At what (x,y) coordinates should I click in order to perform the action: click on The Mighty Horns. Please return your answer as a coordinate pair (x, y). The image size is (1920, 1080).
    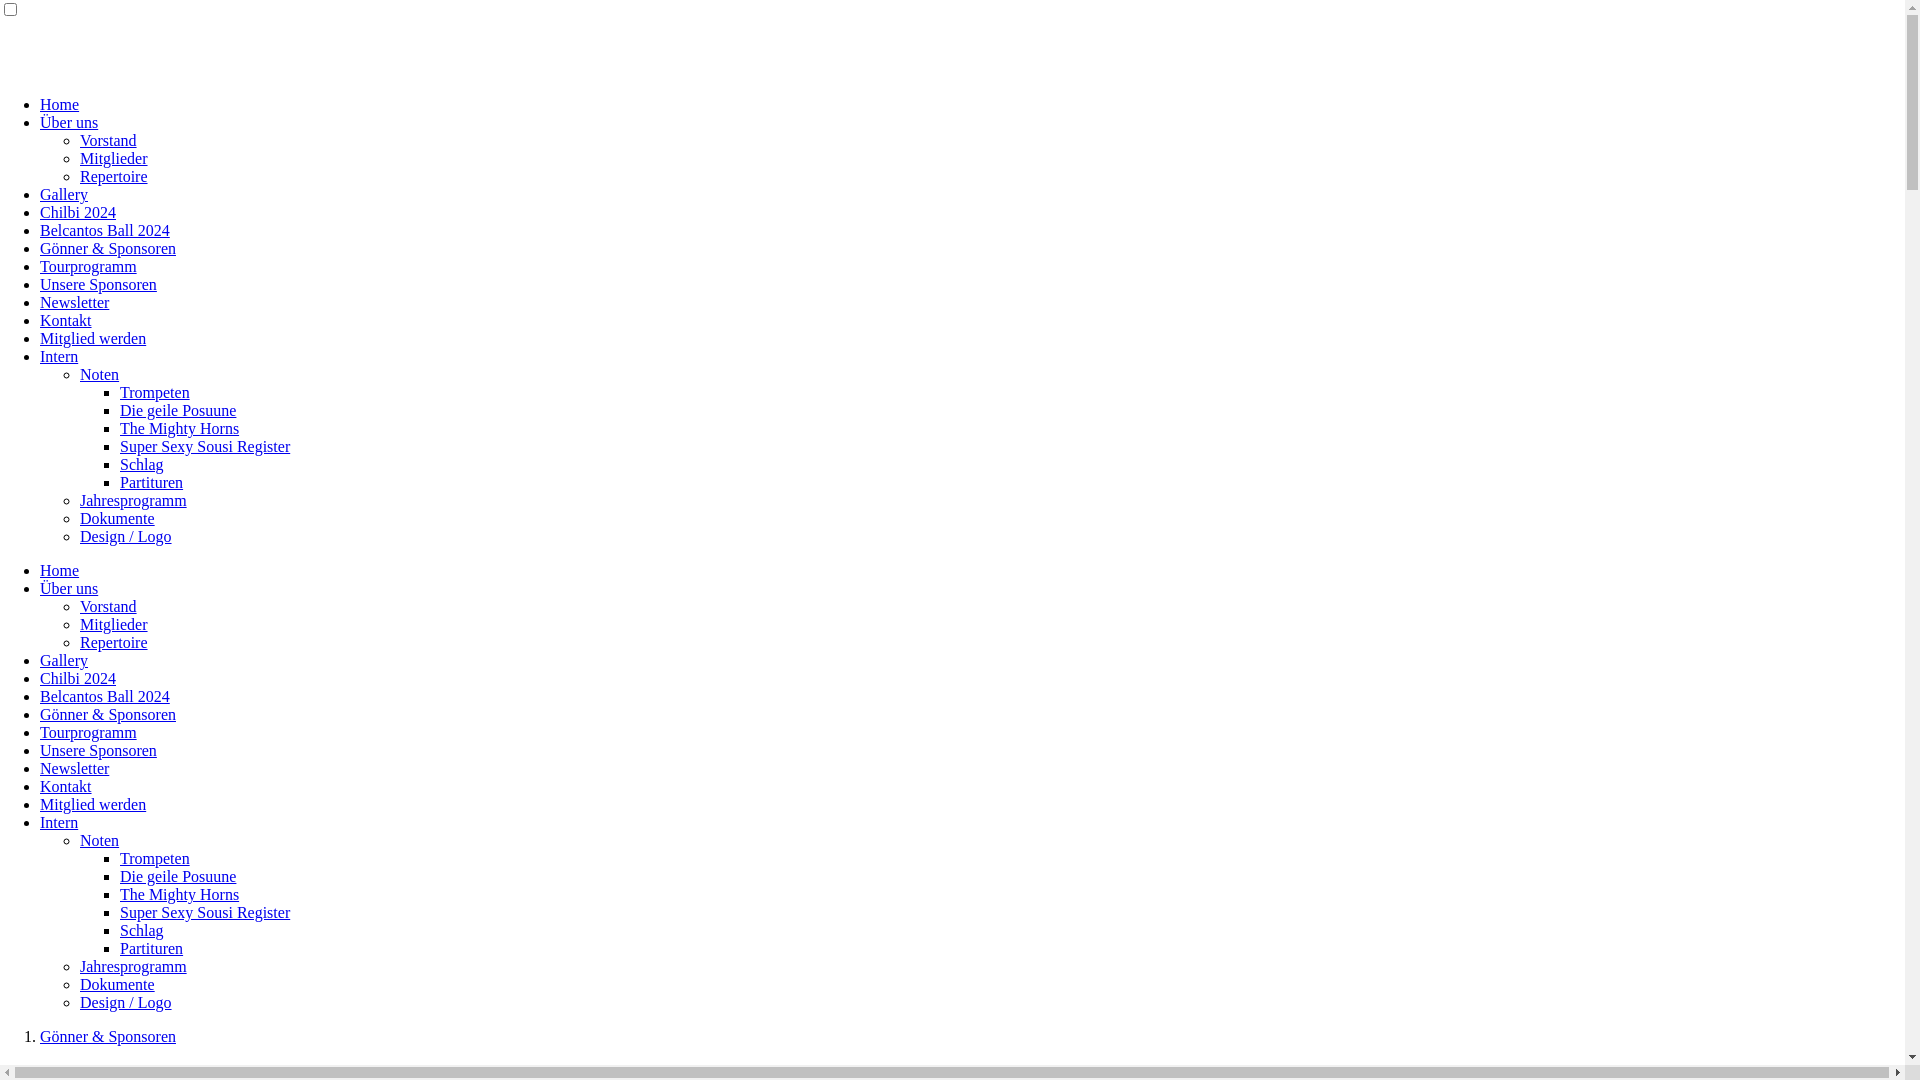
    Looking at the image, I should click on (180, 894).